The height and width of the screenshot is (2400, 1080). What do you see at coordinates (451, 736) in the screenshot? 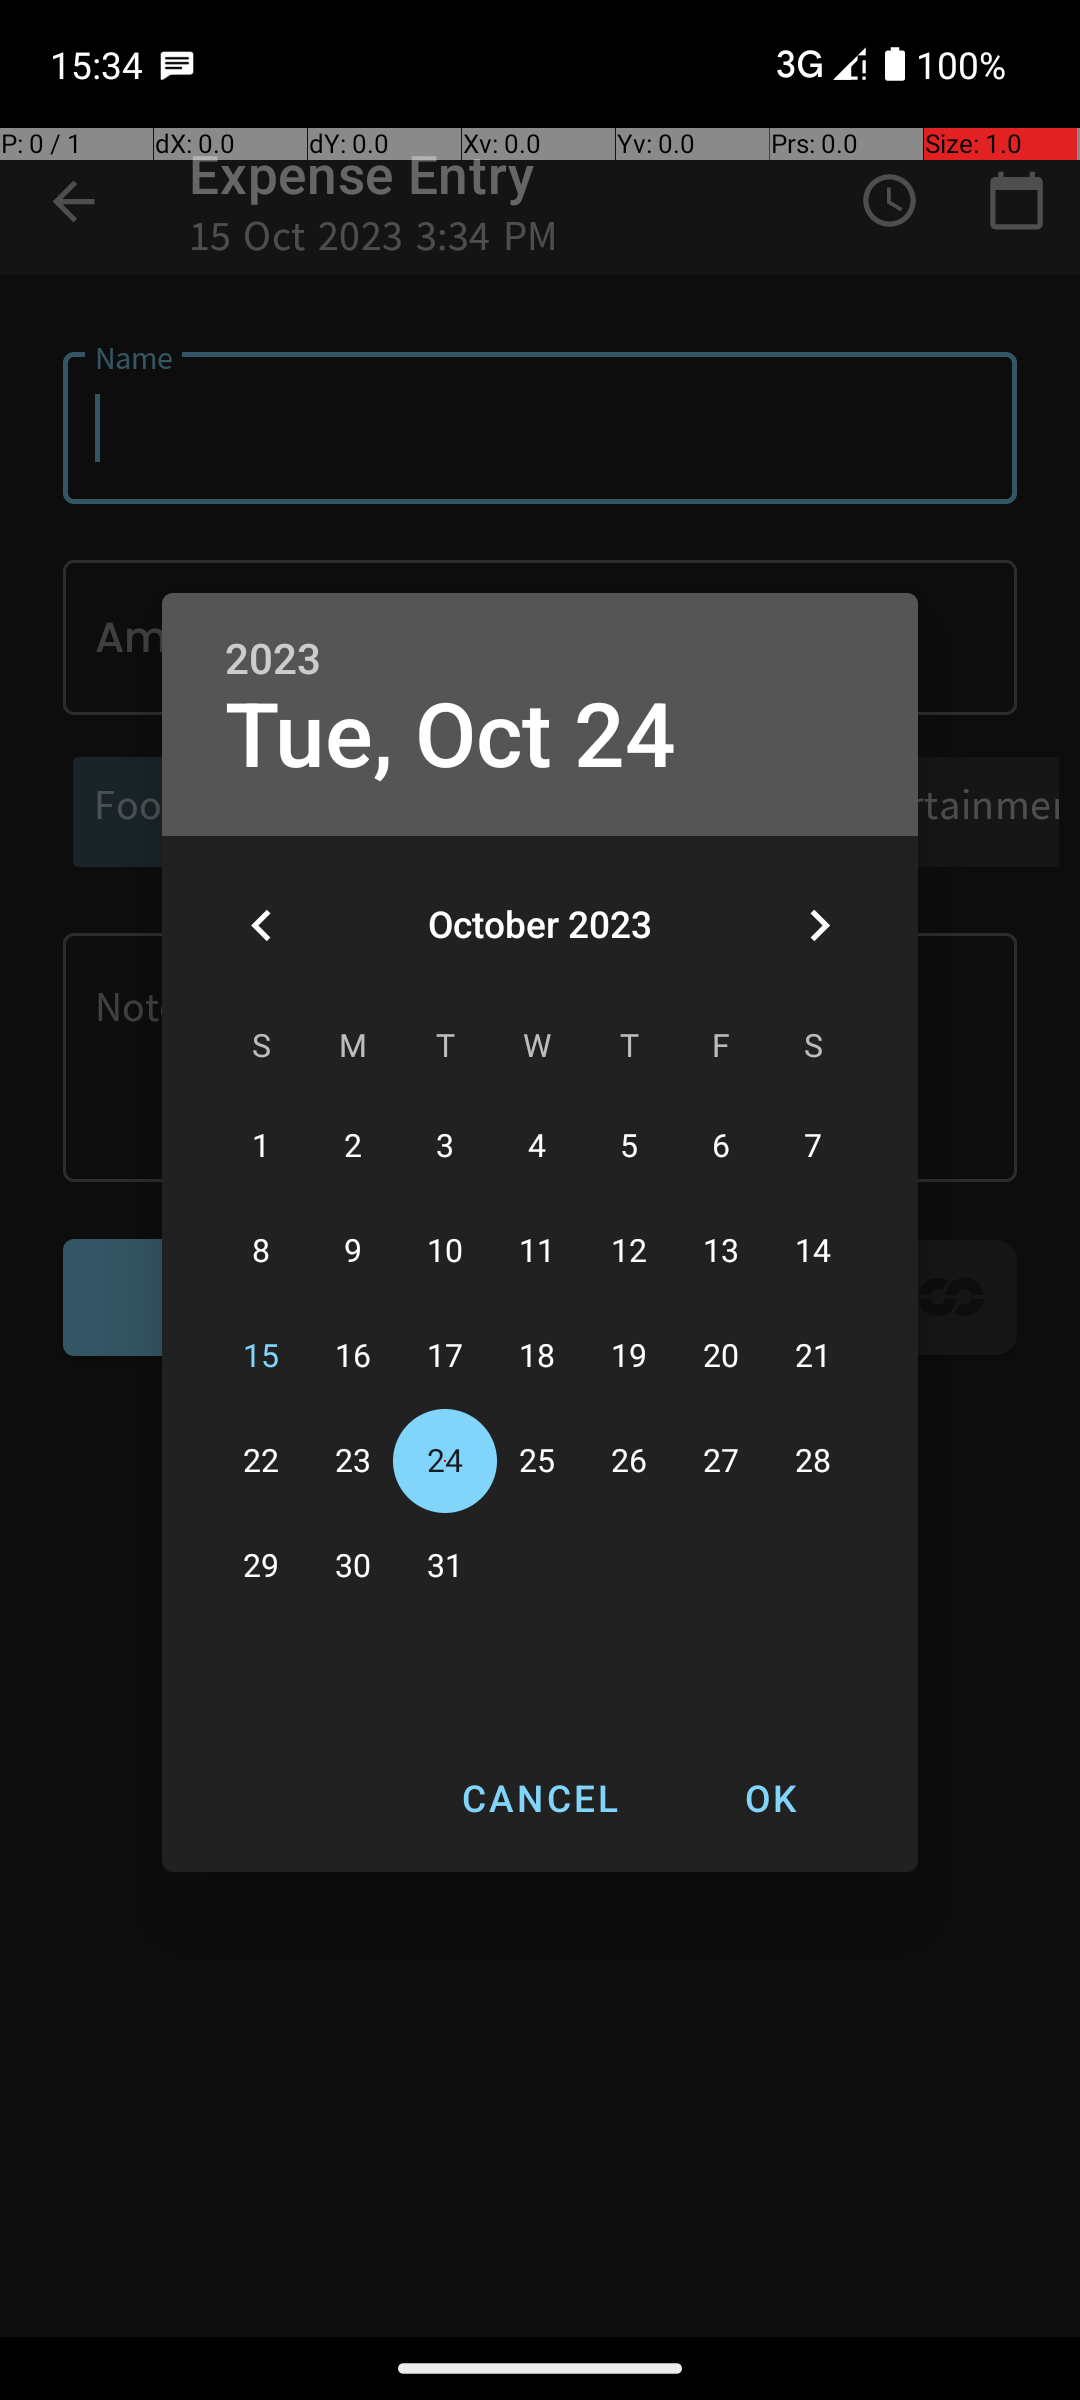
I see `Tue, Oct 24` at bounding box center [451, 736].